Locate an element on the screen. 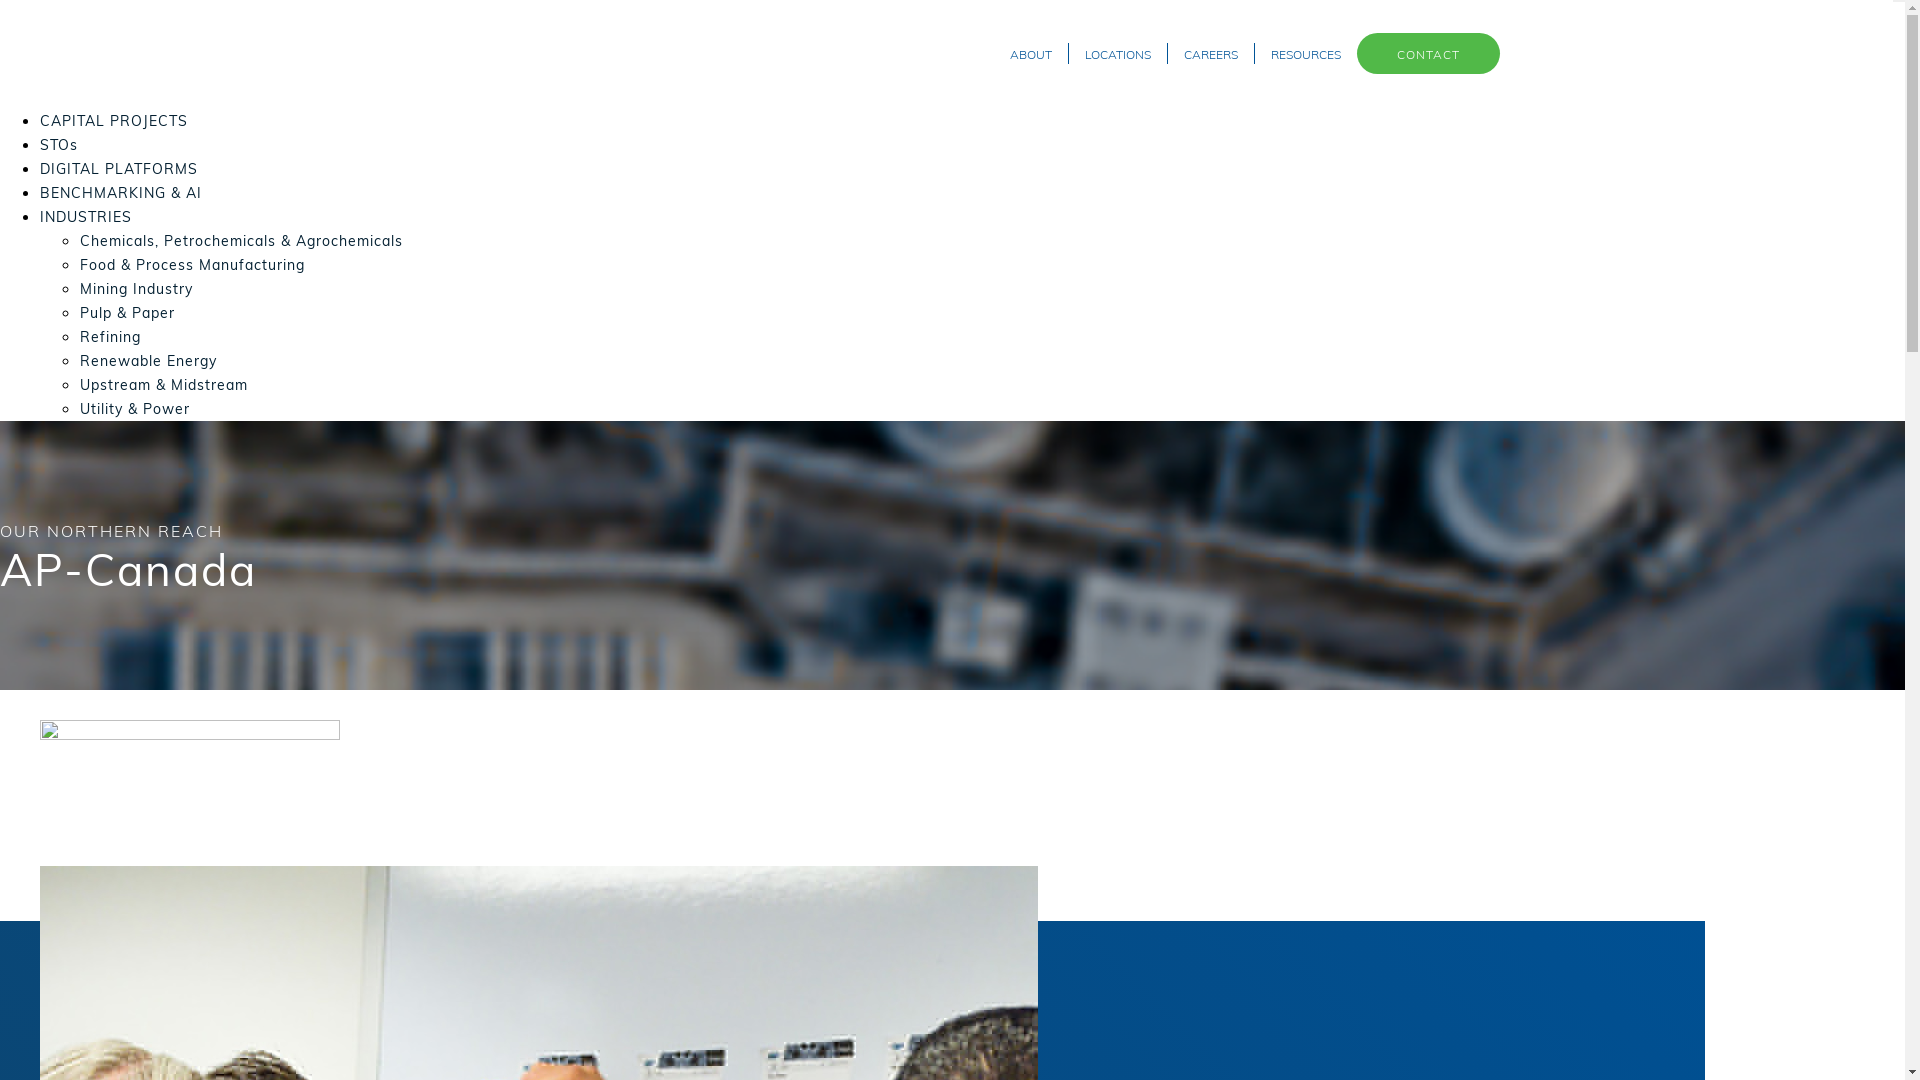 This screenshot has height=1080, width=1920. RESOURCES is located at coordinates (1306, 54).